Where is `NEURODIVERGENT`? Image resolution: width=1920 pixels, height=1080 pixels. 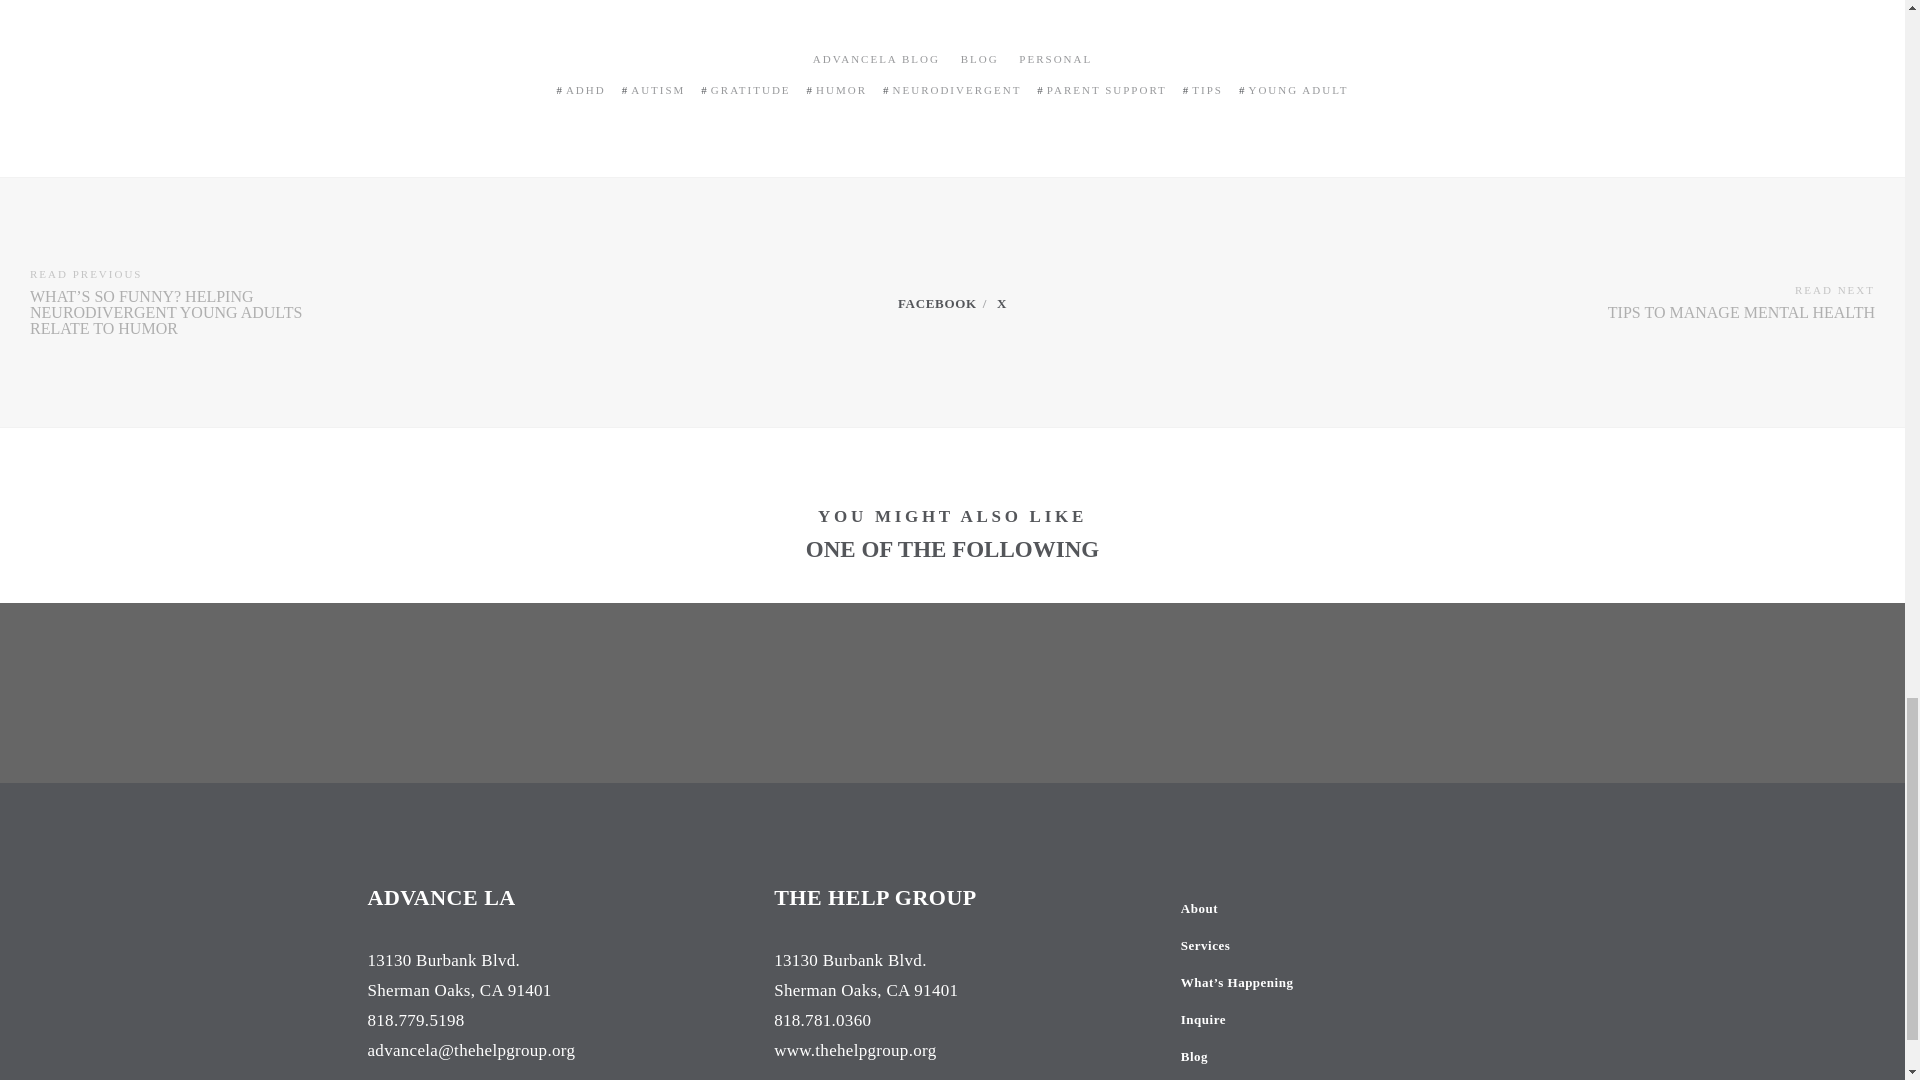 NEURODIVERGENT is located at coordinates (956, 90).